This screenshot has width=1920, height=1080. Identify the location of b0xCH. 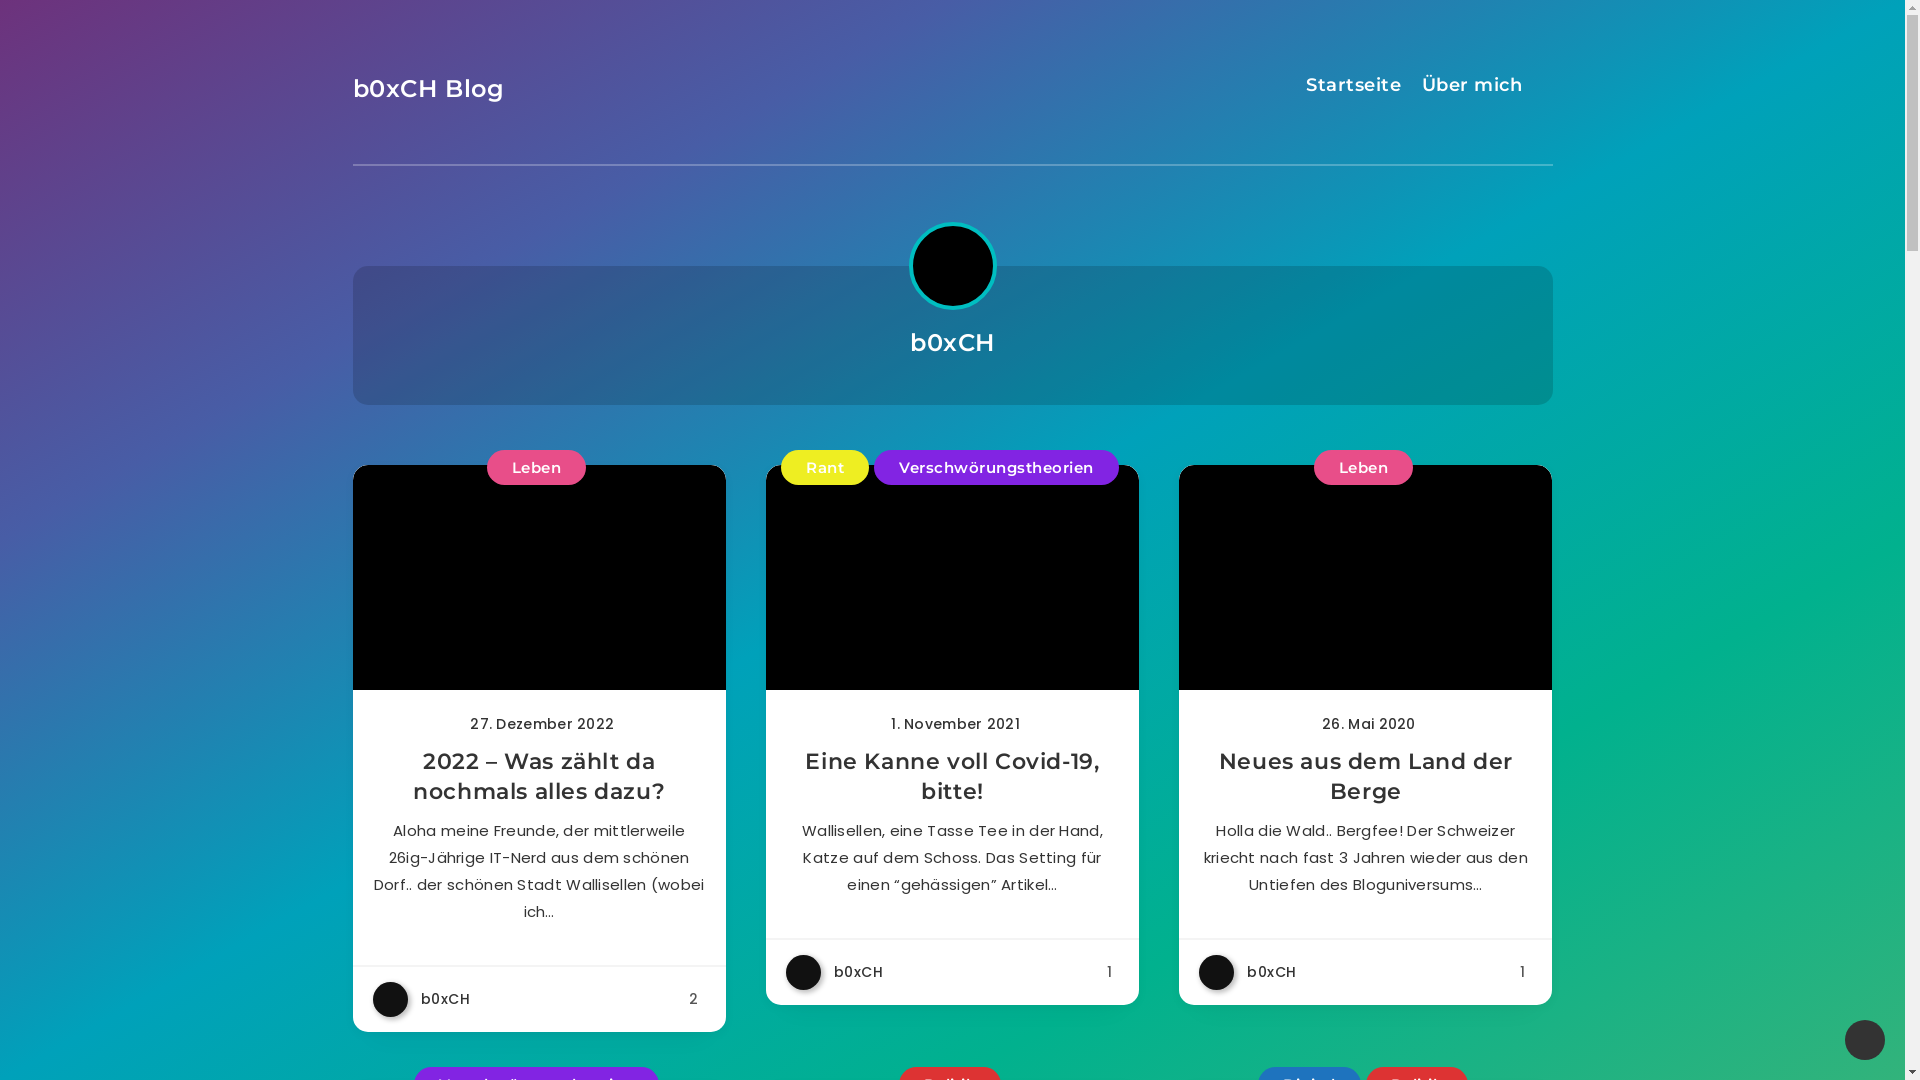
(421, 1000).